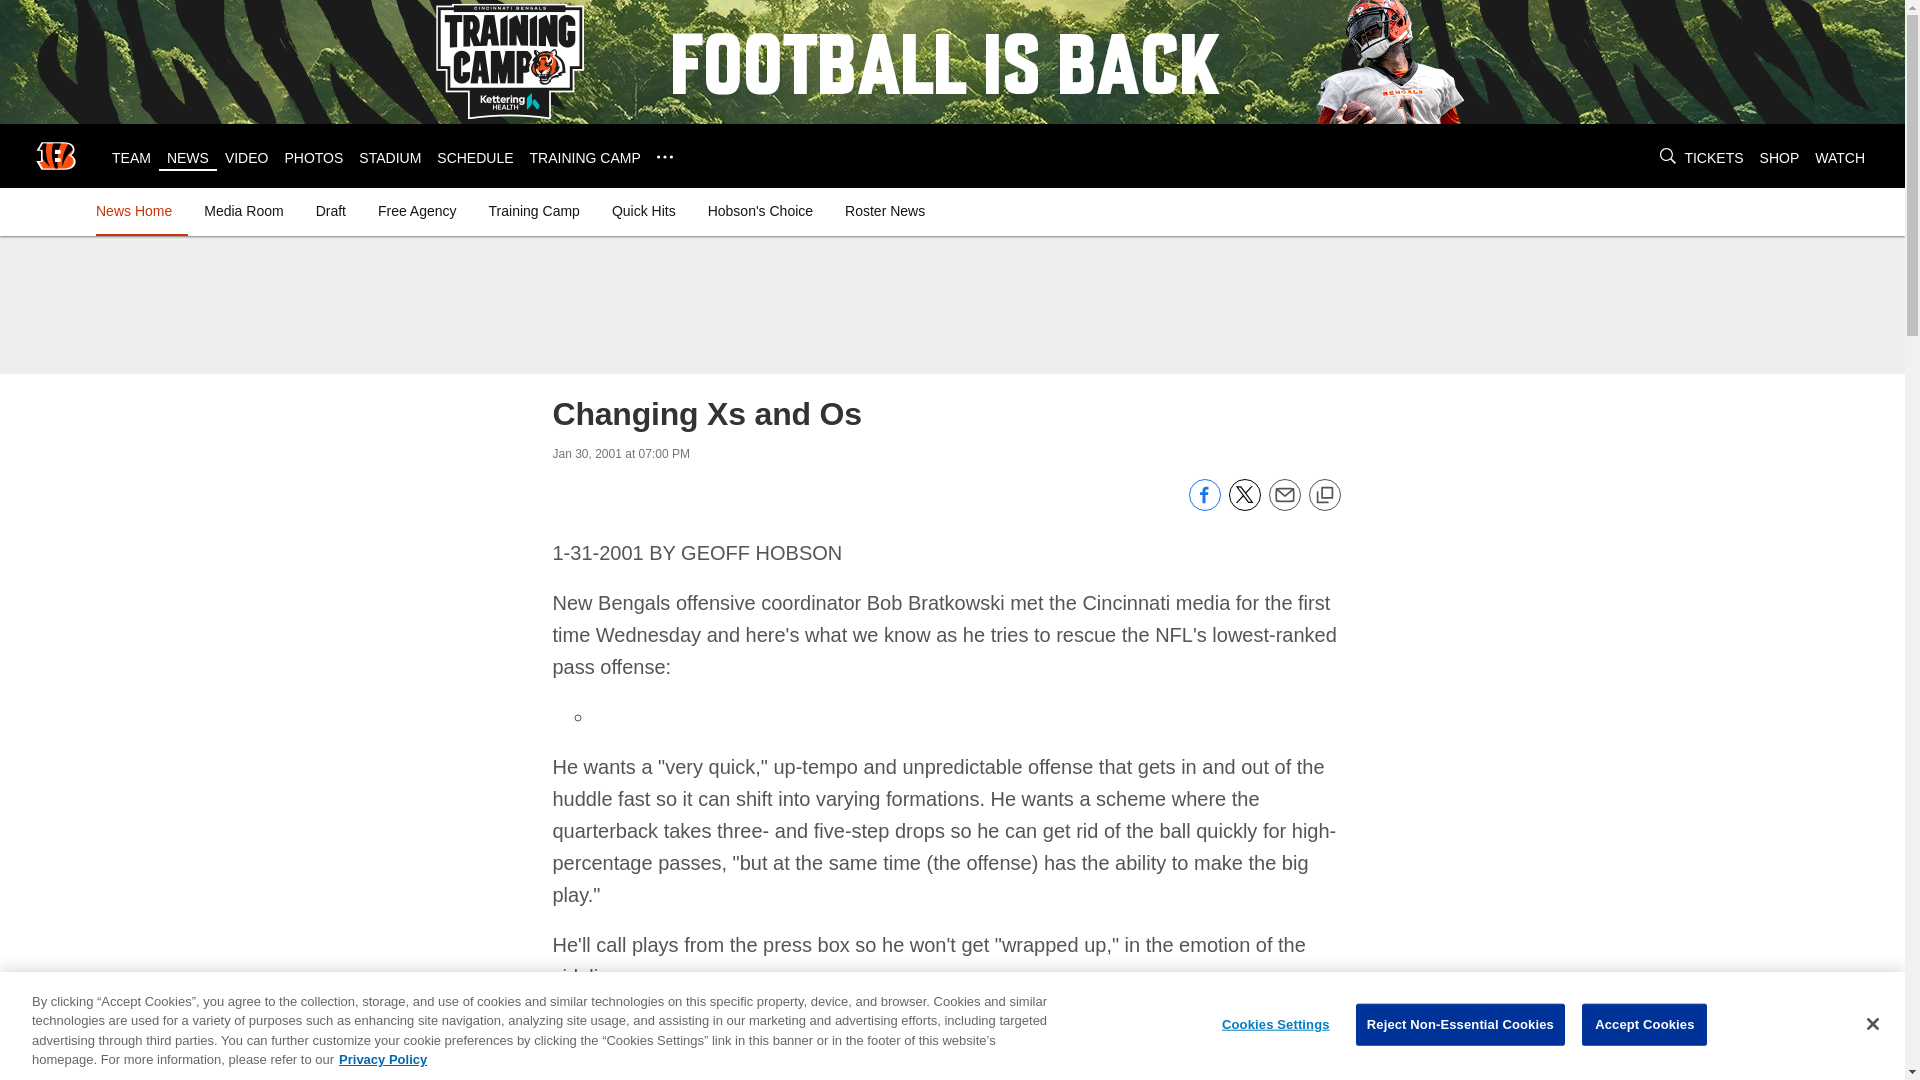 This screenshot has width=1920, height=1080. What do you see at coordinates (585, 158) in the screenshot?
I see `TRAINING CAMP` at bounding box center [585, 158].